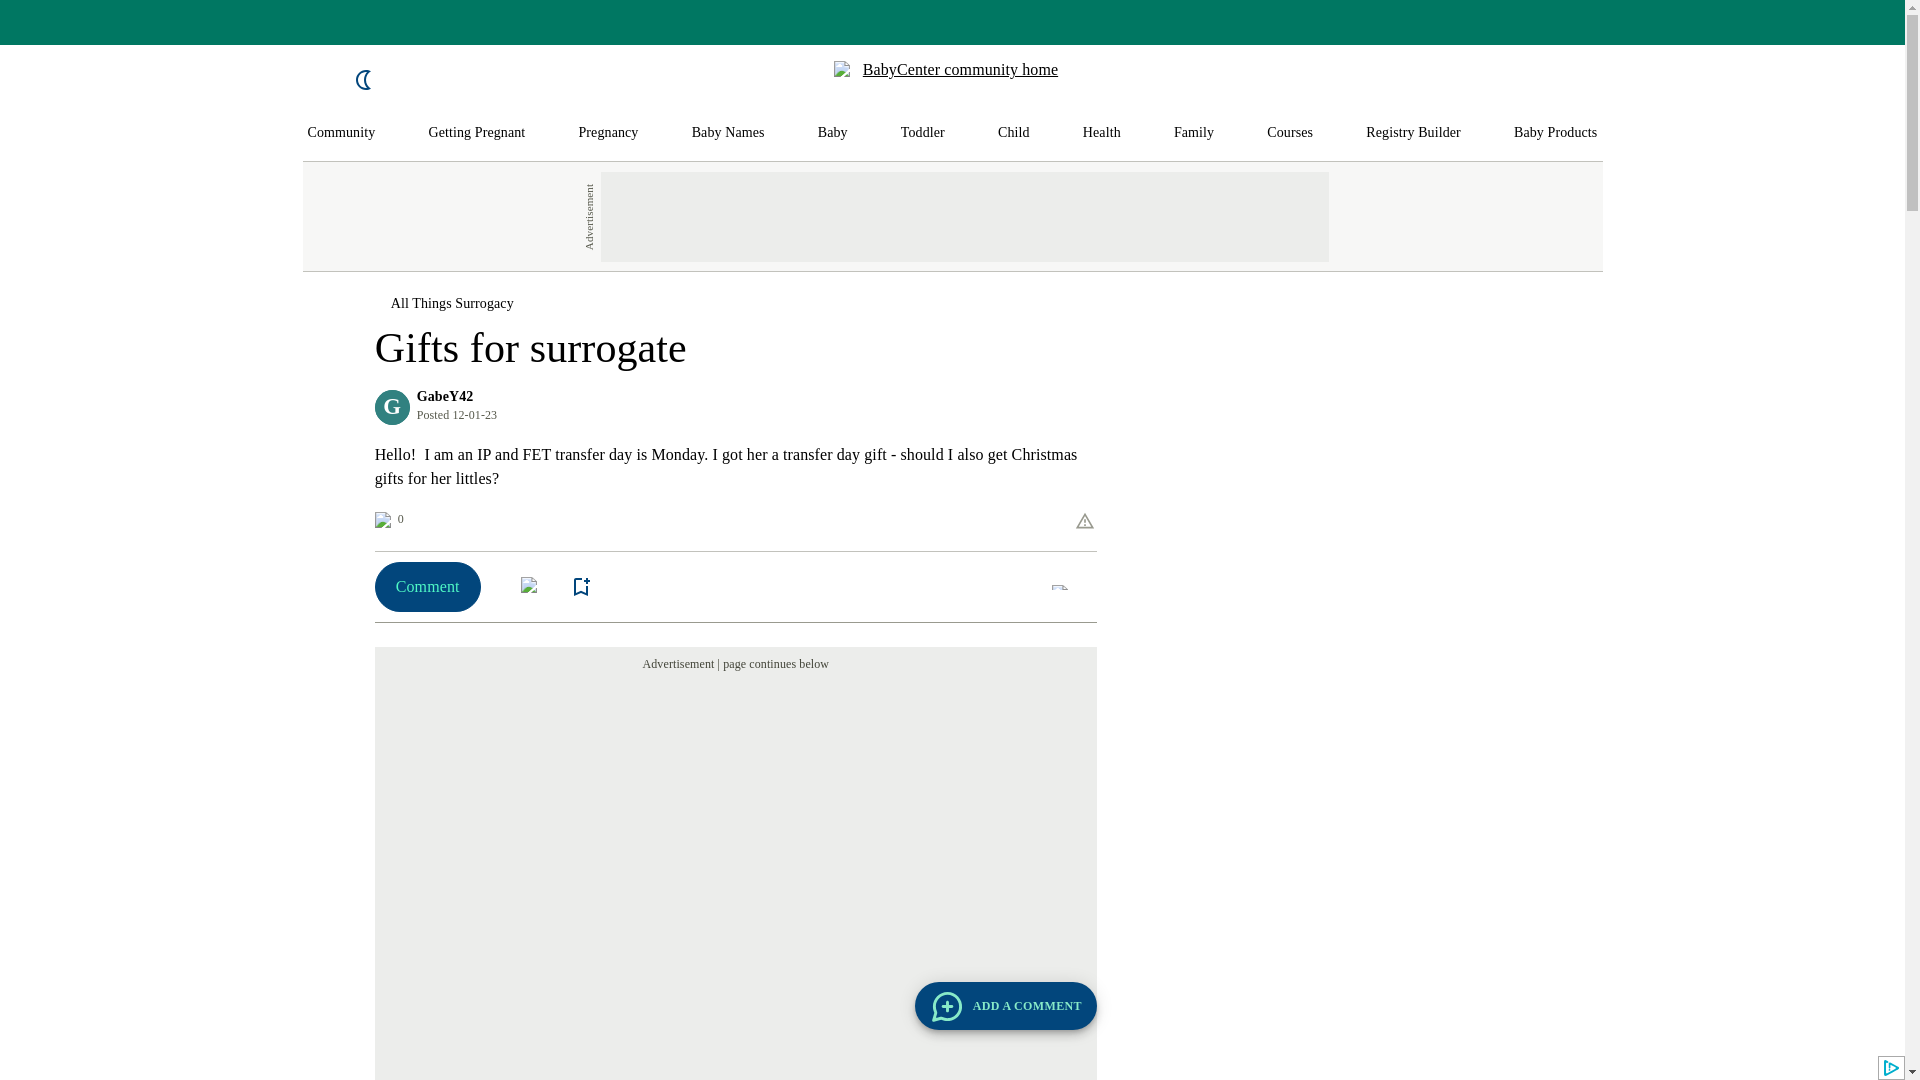 Image resolution: width=1920 pixels, height=1080 pixels. Describe the element at coordinates (1014, 133) in the screenshot. I see `Child` at that location.